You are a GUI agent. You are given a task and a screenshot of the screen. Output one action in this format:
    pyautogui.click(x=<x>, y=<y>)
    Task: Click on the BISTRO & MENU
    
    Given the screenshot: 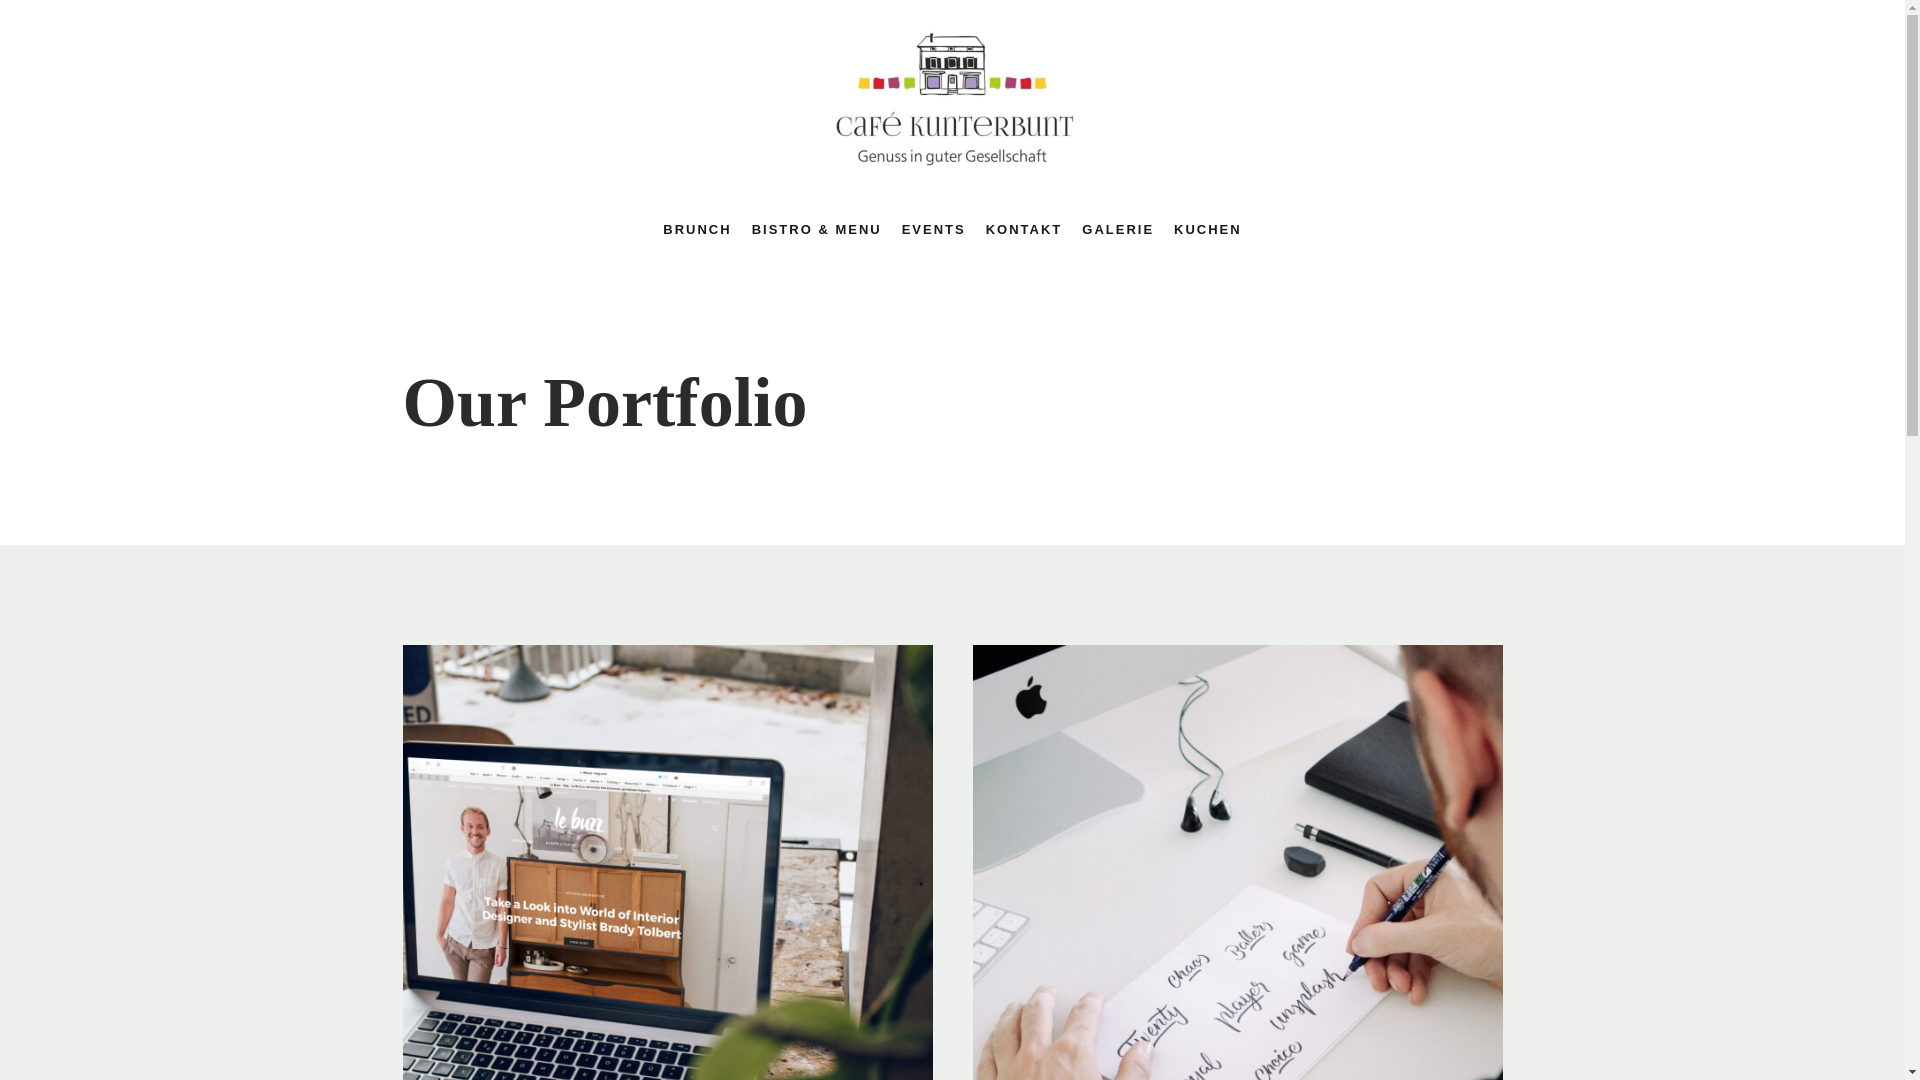 What is the action you would take?
    pyautogui.click(x=817, y=230)
    